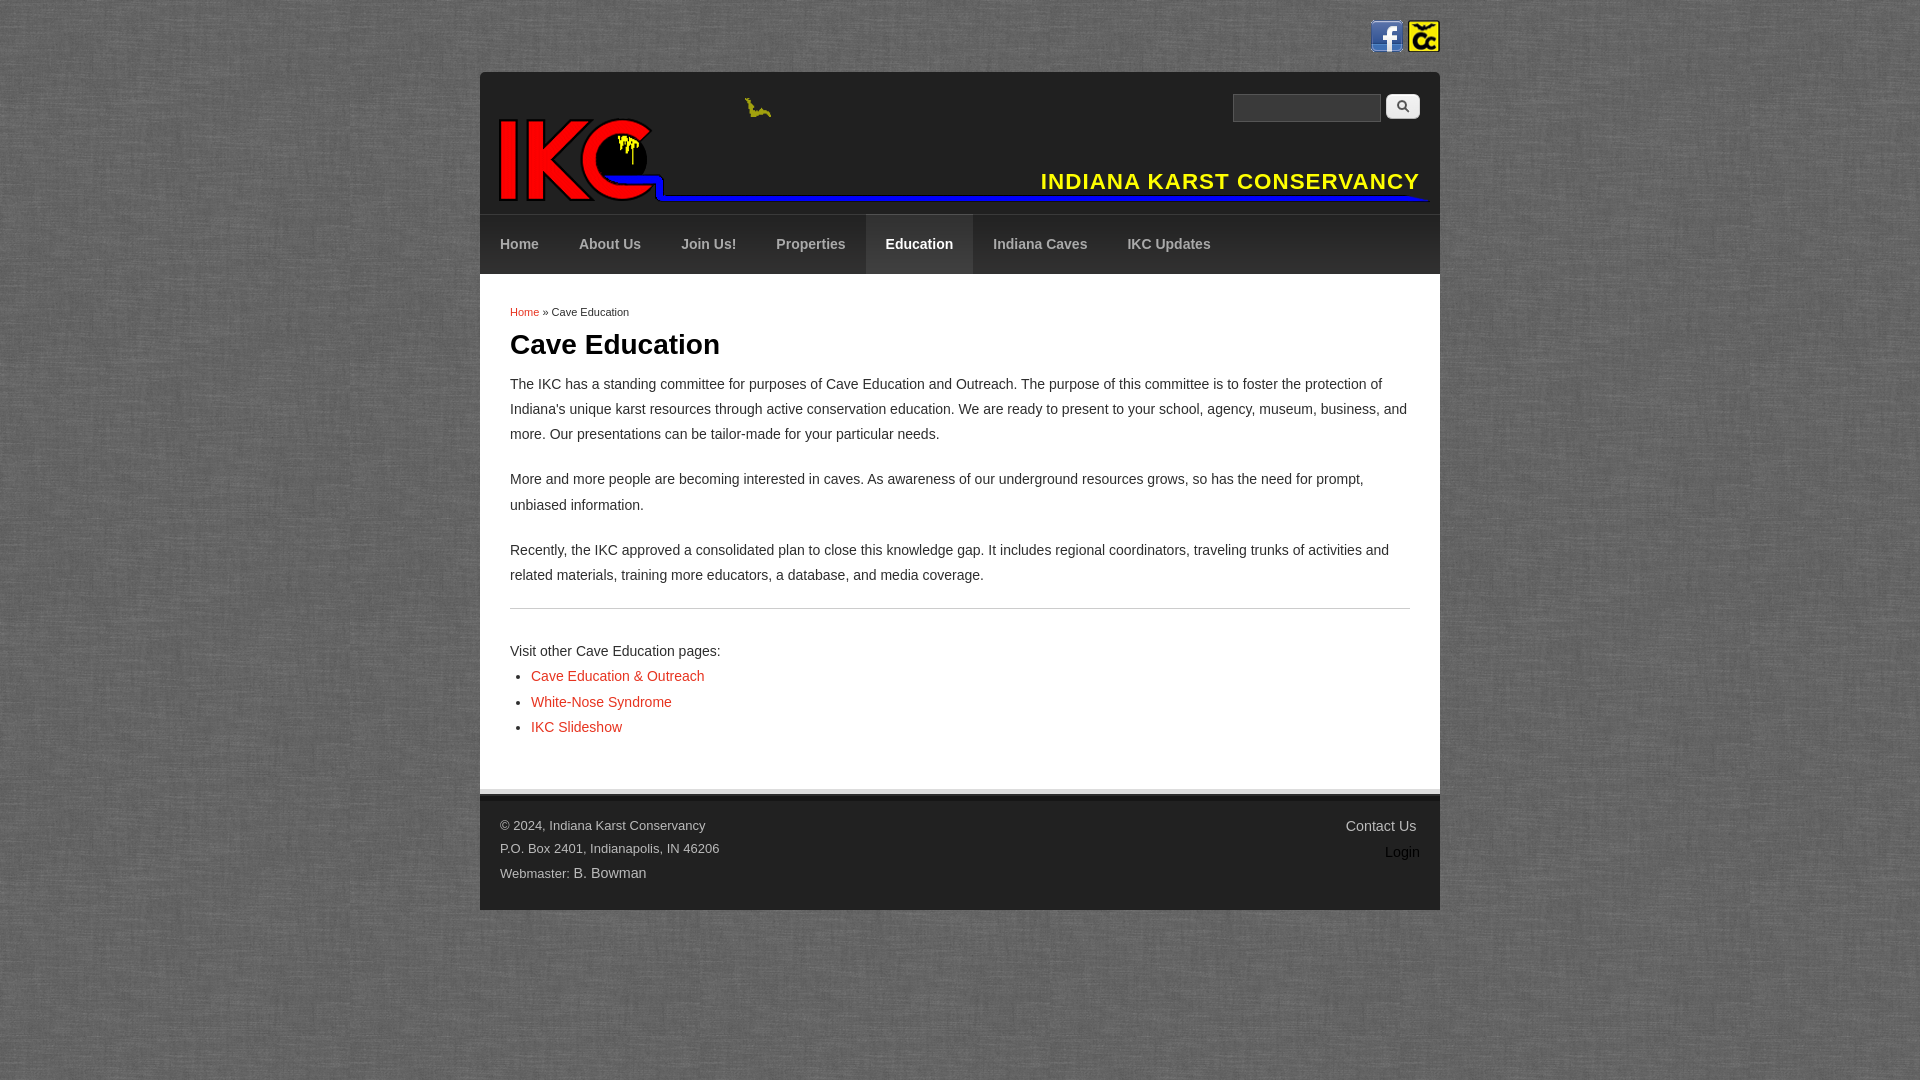 Image resolution: width=1920 pixels, height=1080 pixels. Describe the element at coordinates (1168, 244) in the screenshot. I see `IKC Updates` at that location.